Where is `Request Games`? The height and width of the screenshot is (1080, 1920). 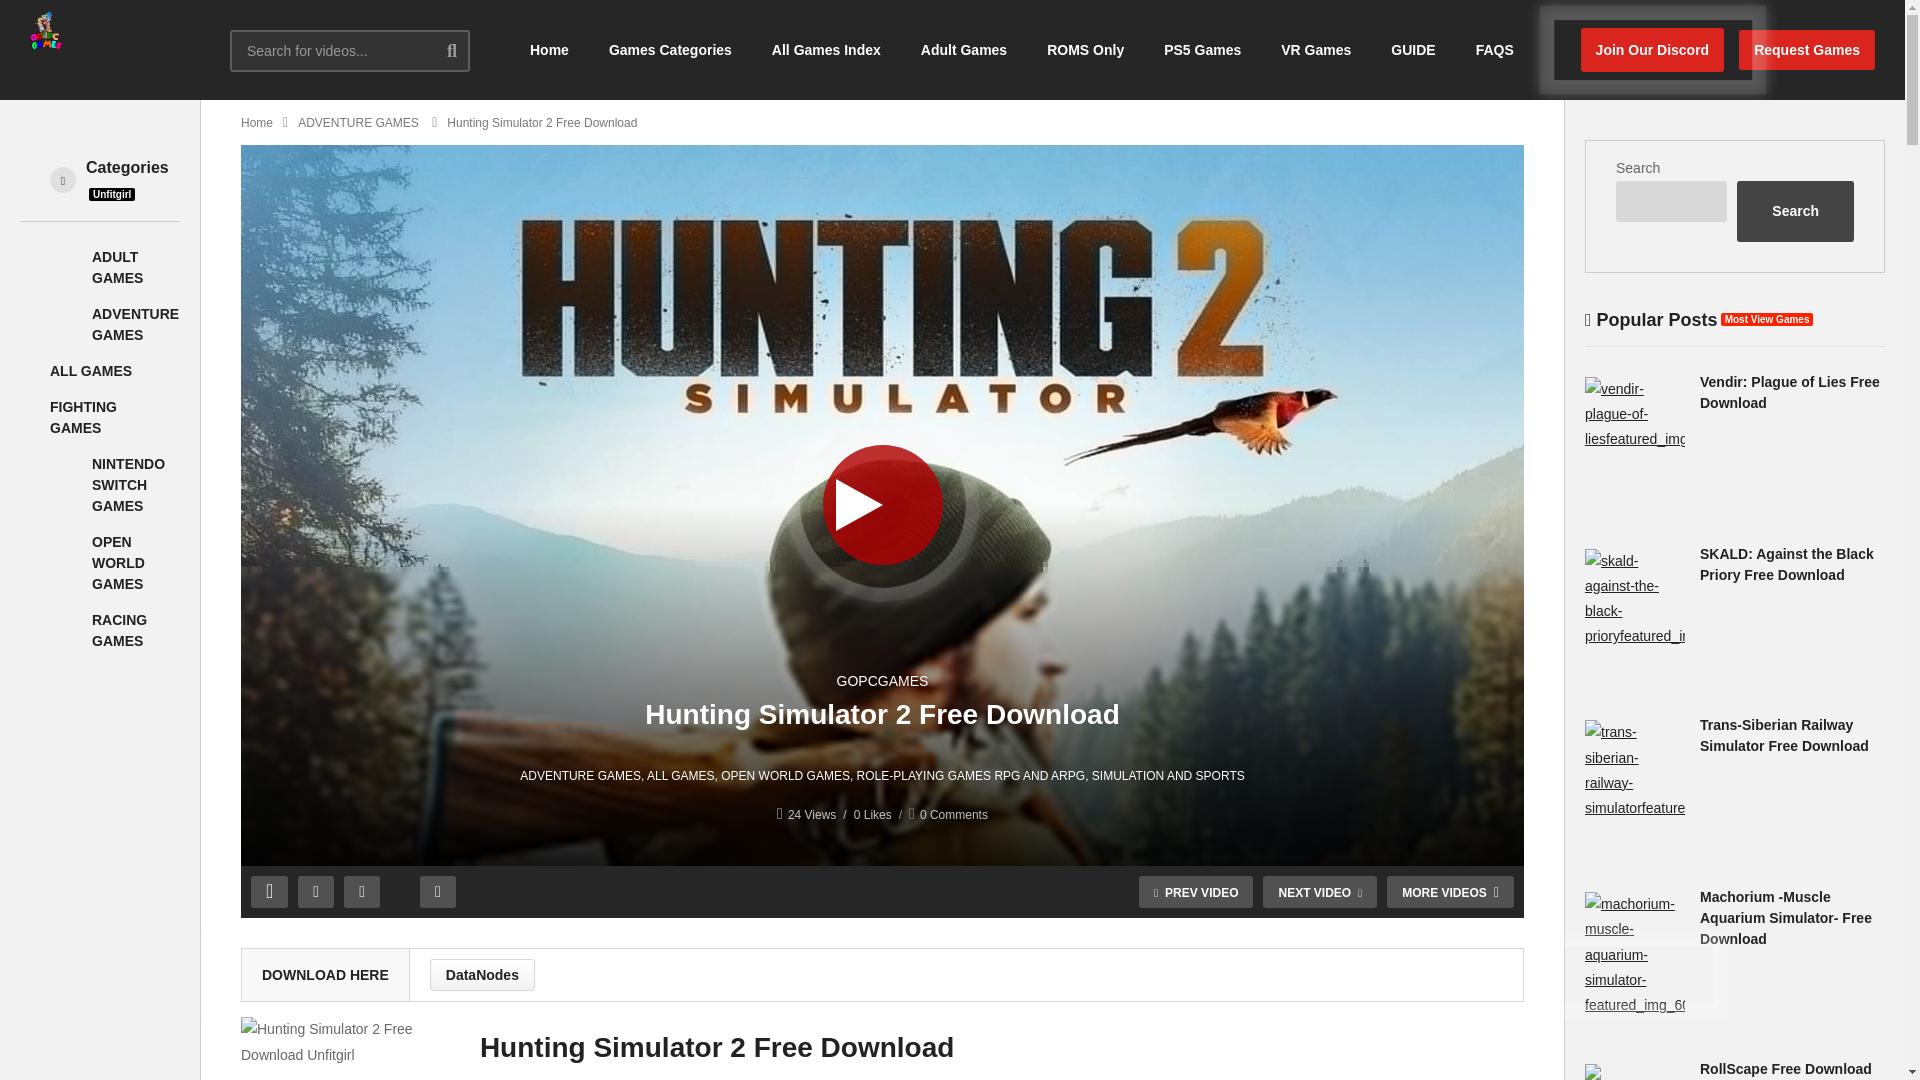
Request Games is located at coordinates (1807, 50).